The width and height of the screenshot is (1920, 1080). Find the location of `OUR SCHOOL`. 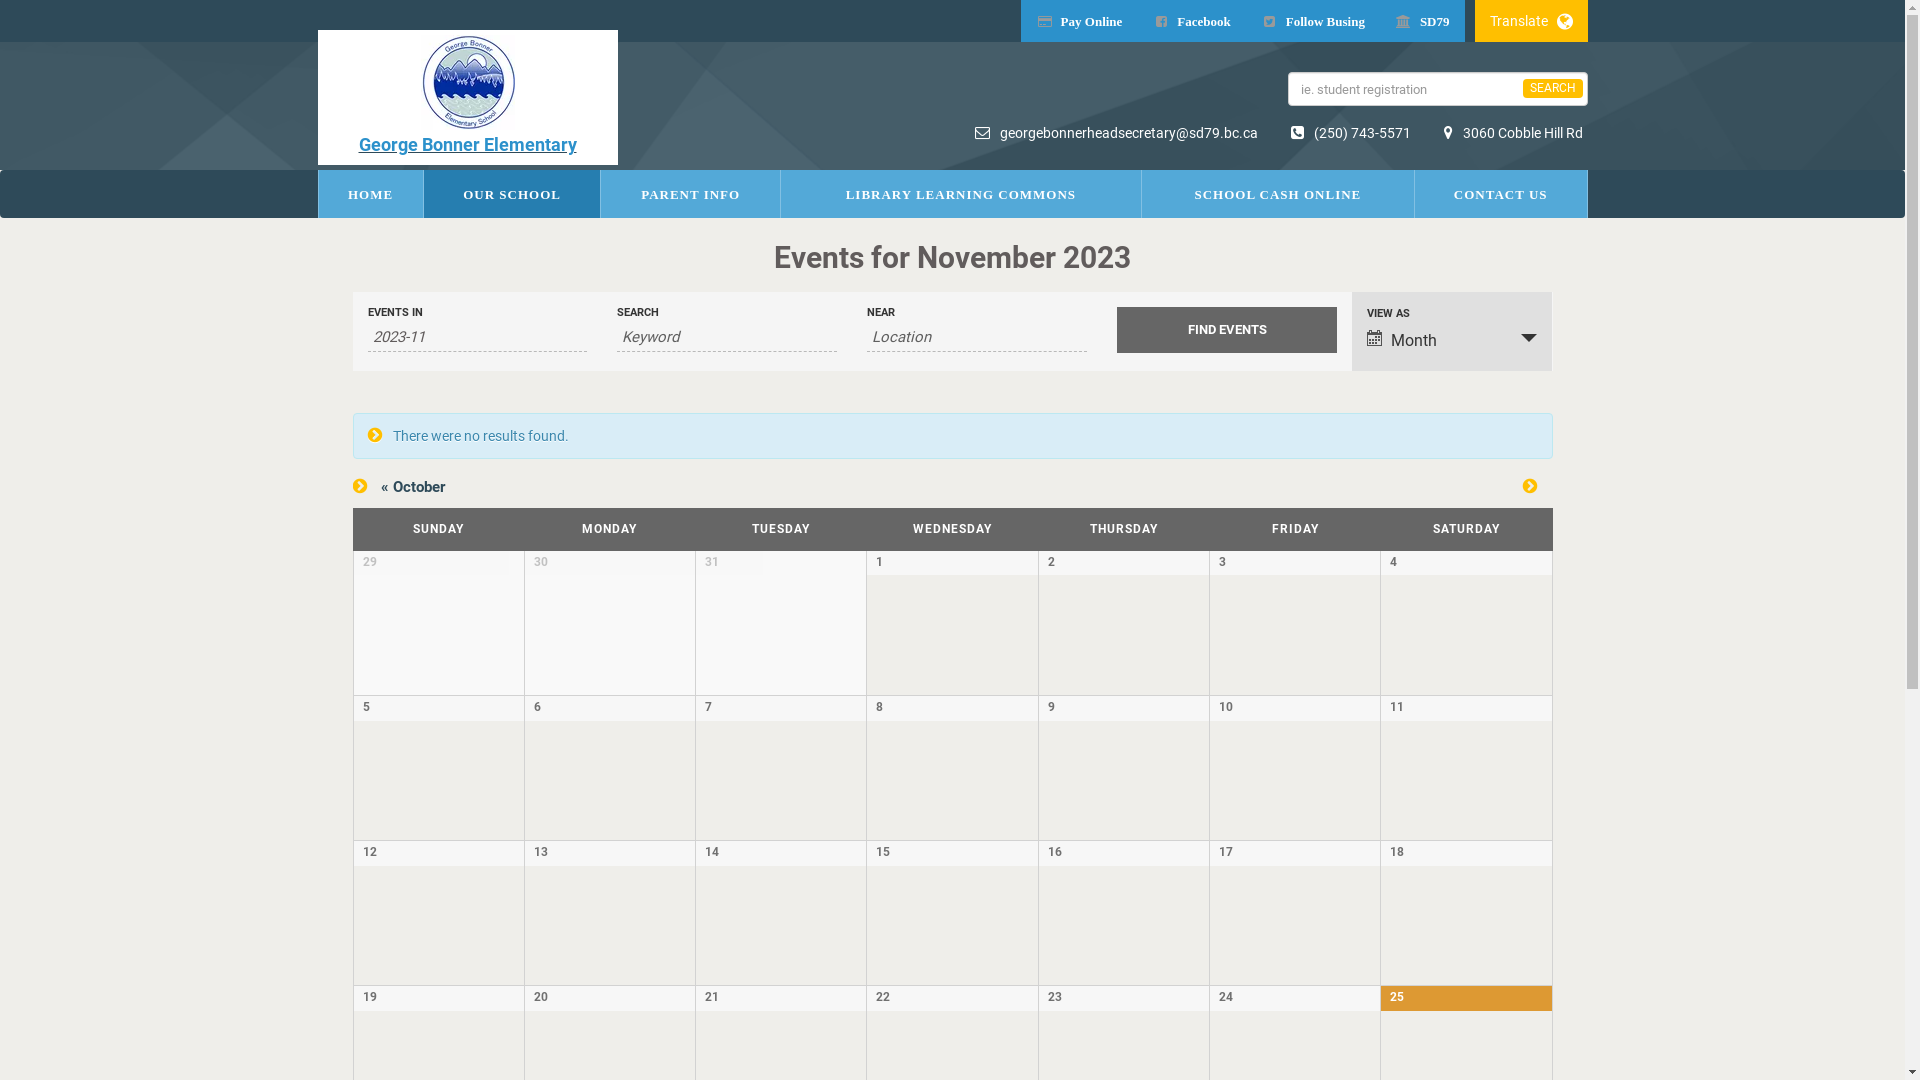

OUR SCHOOL is located at coordinates (512, 194).